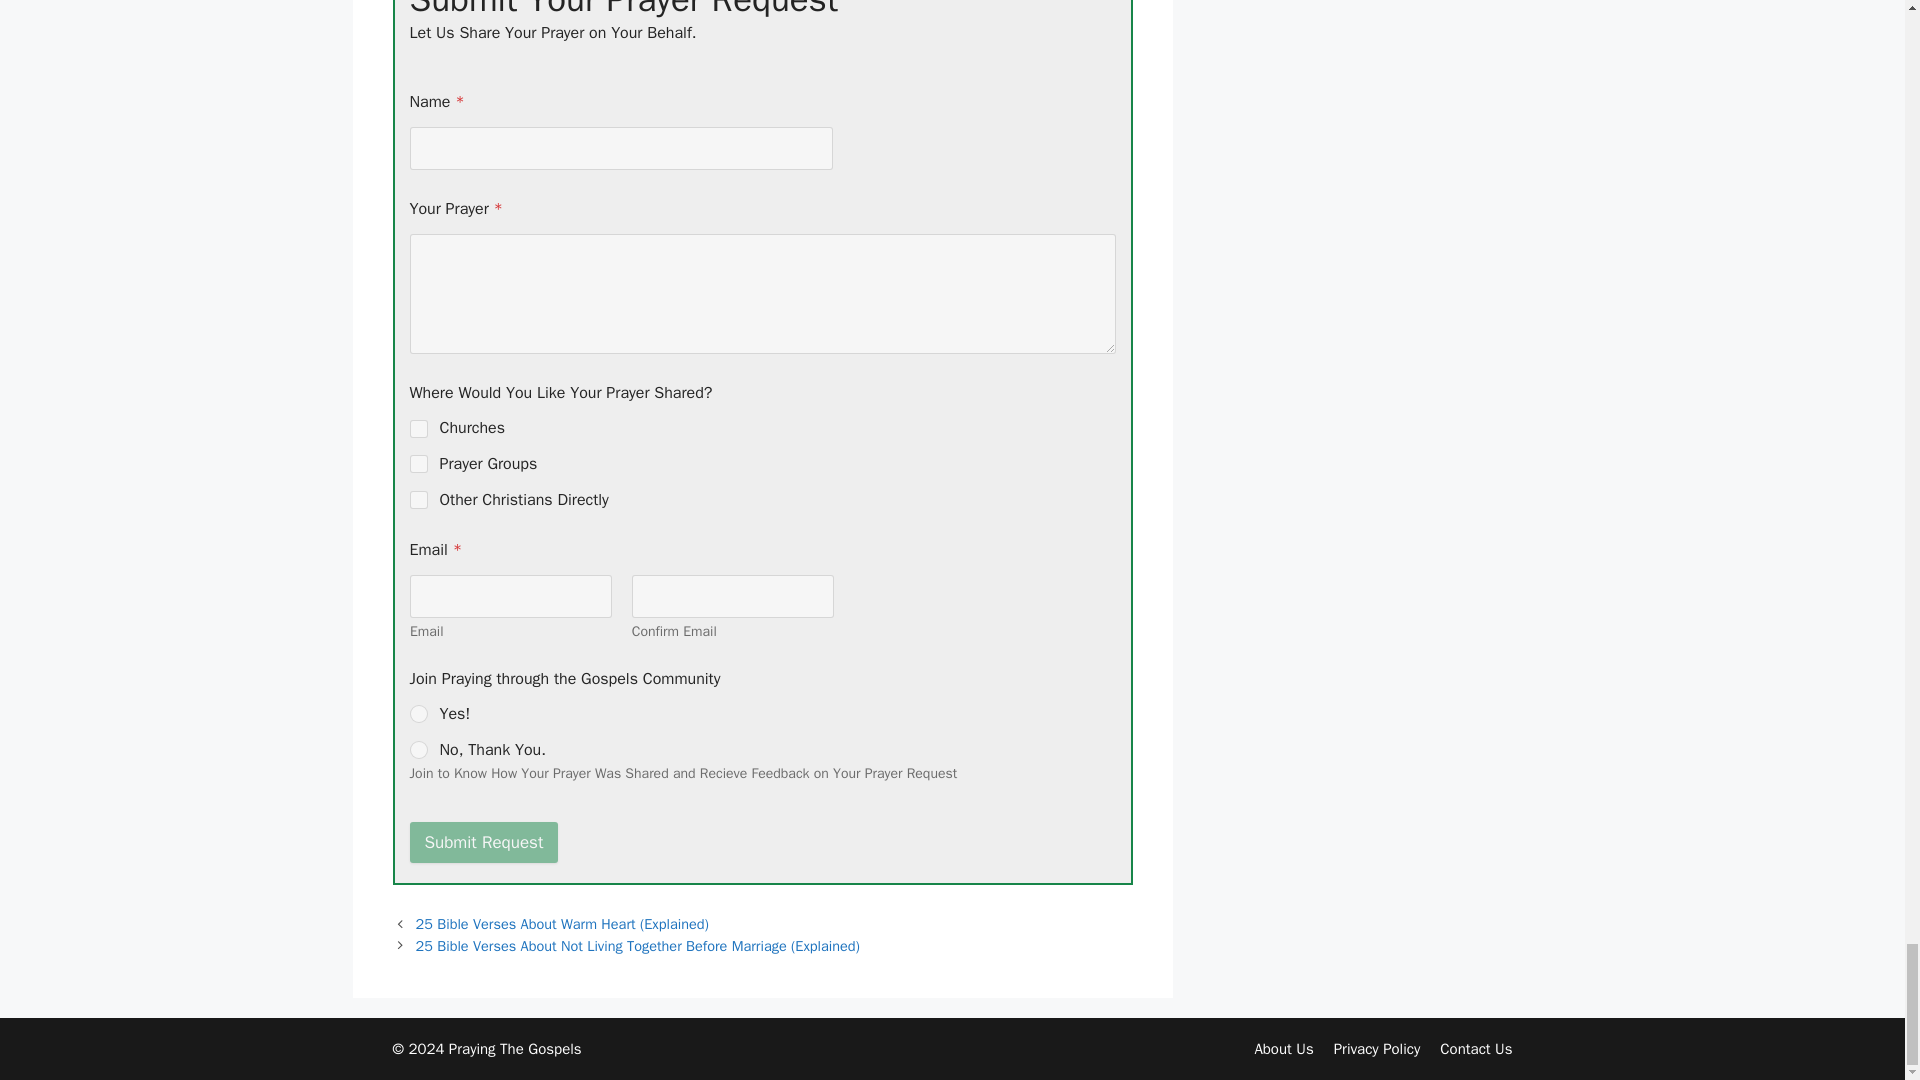 The image size is (1920, 1080). I want to click on Privacy Policy, so click(1377, 1049).